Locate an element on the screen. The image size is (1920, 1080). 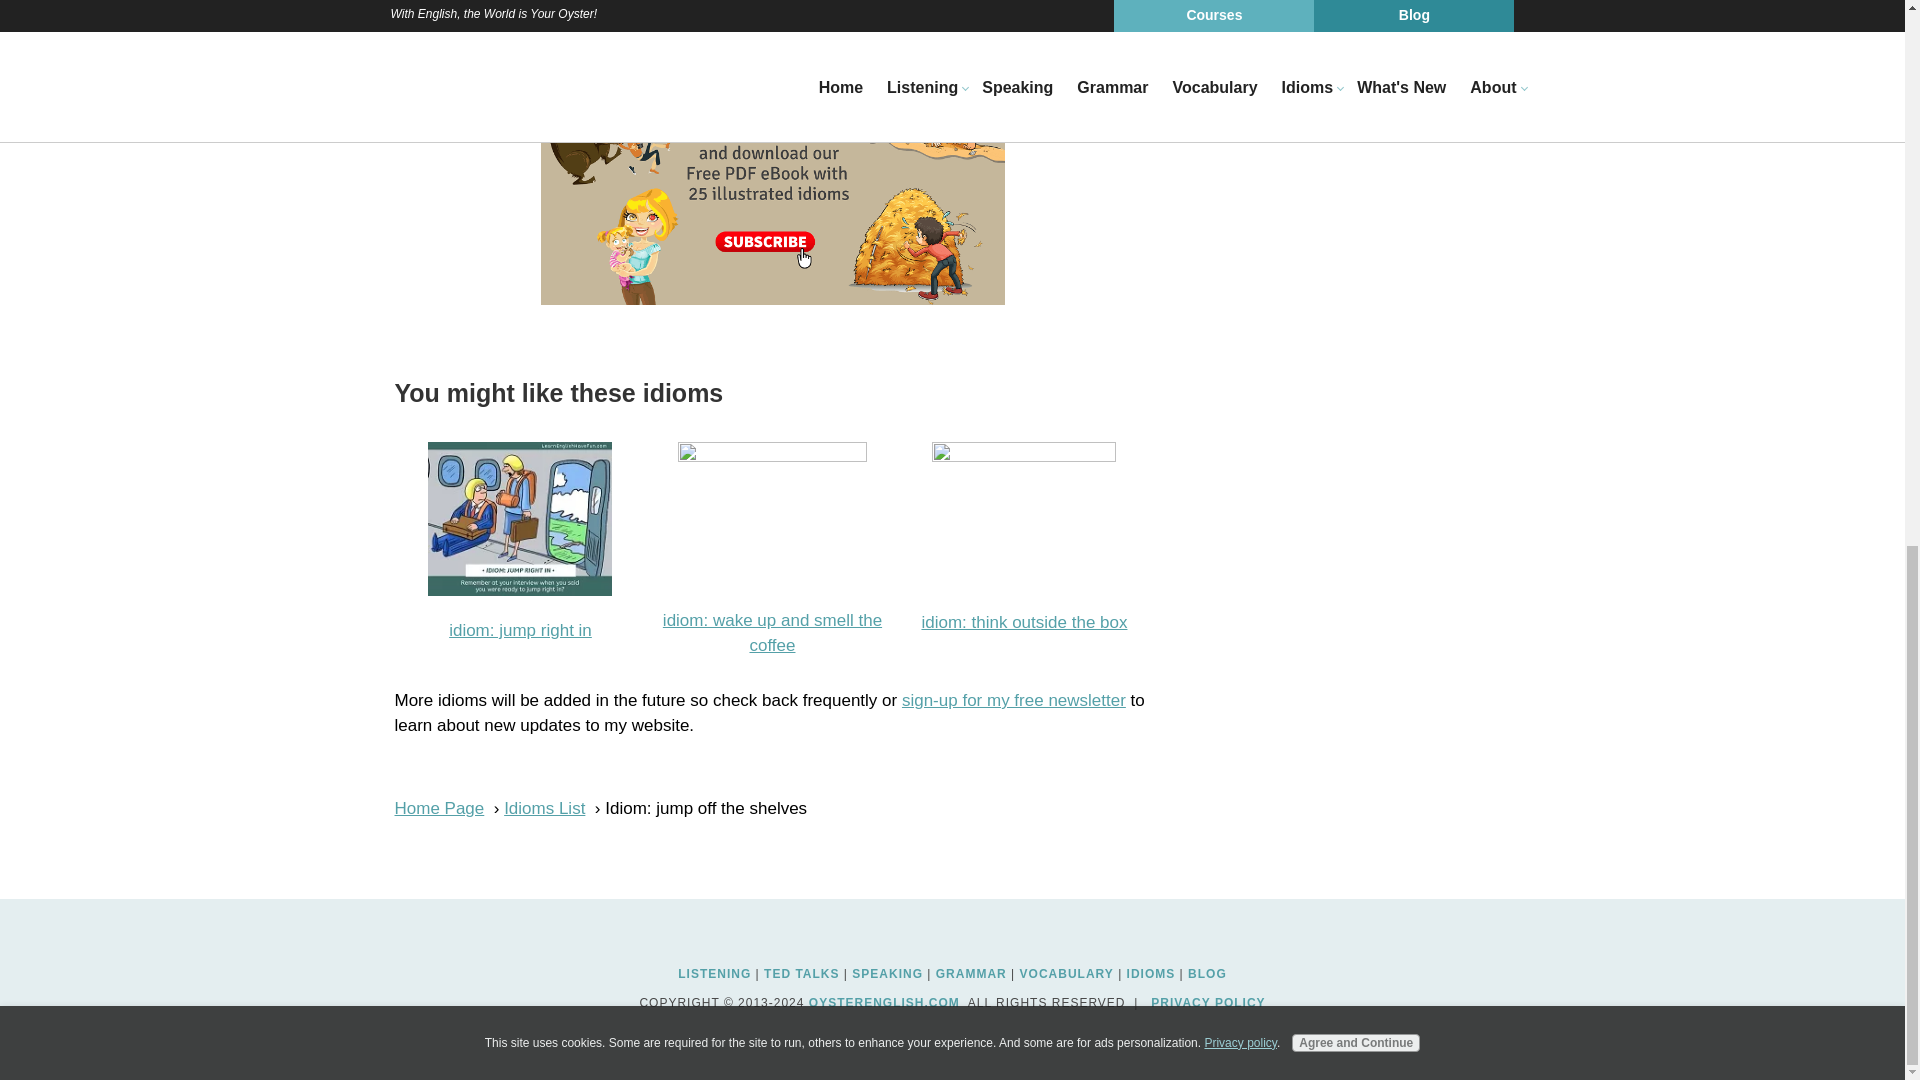
sign-up for my free newsletter is located at coordinates (1014, 700).